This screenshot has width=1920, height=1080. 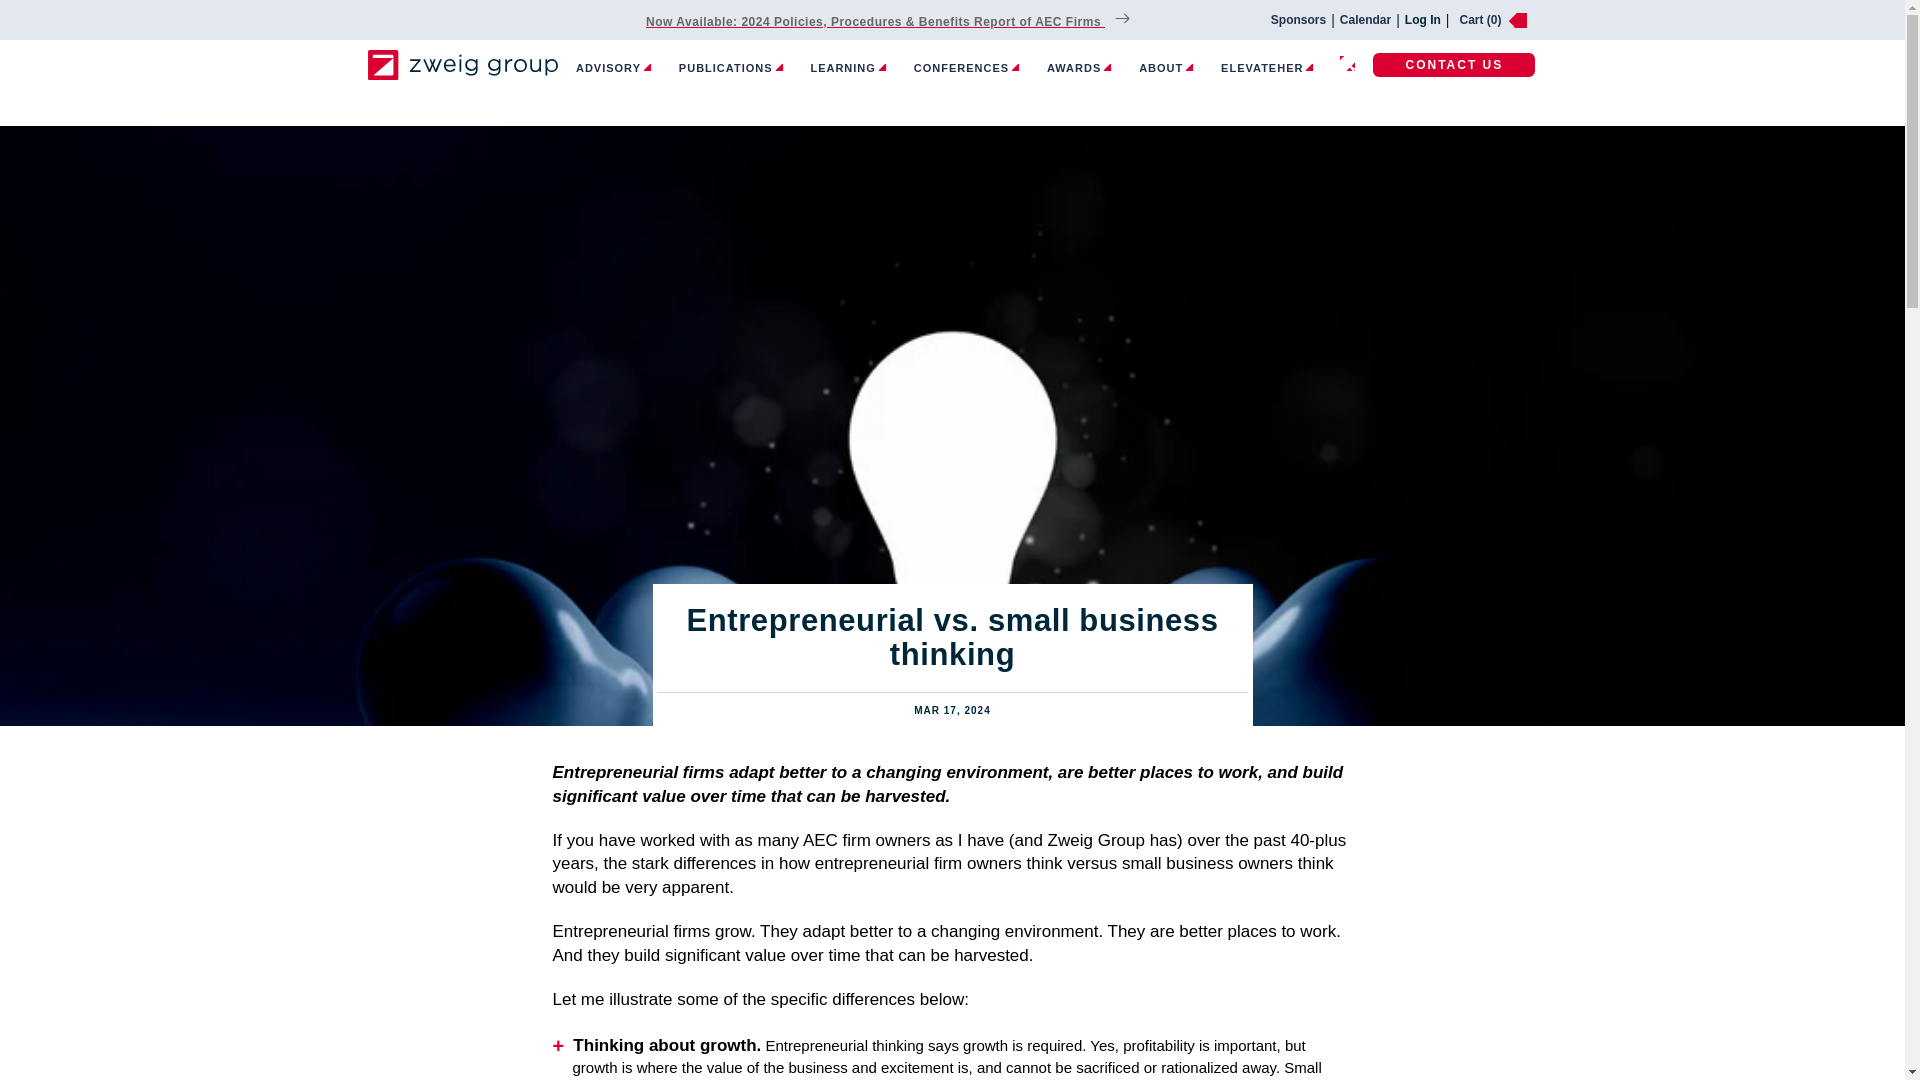 I want to click on Sponsors, so click(x=1298, y=20).